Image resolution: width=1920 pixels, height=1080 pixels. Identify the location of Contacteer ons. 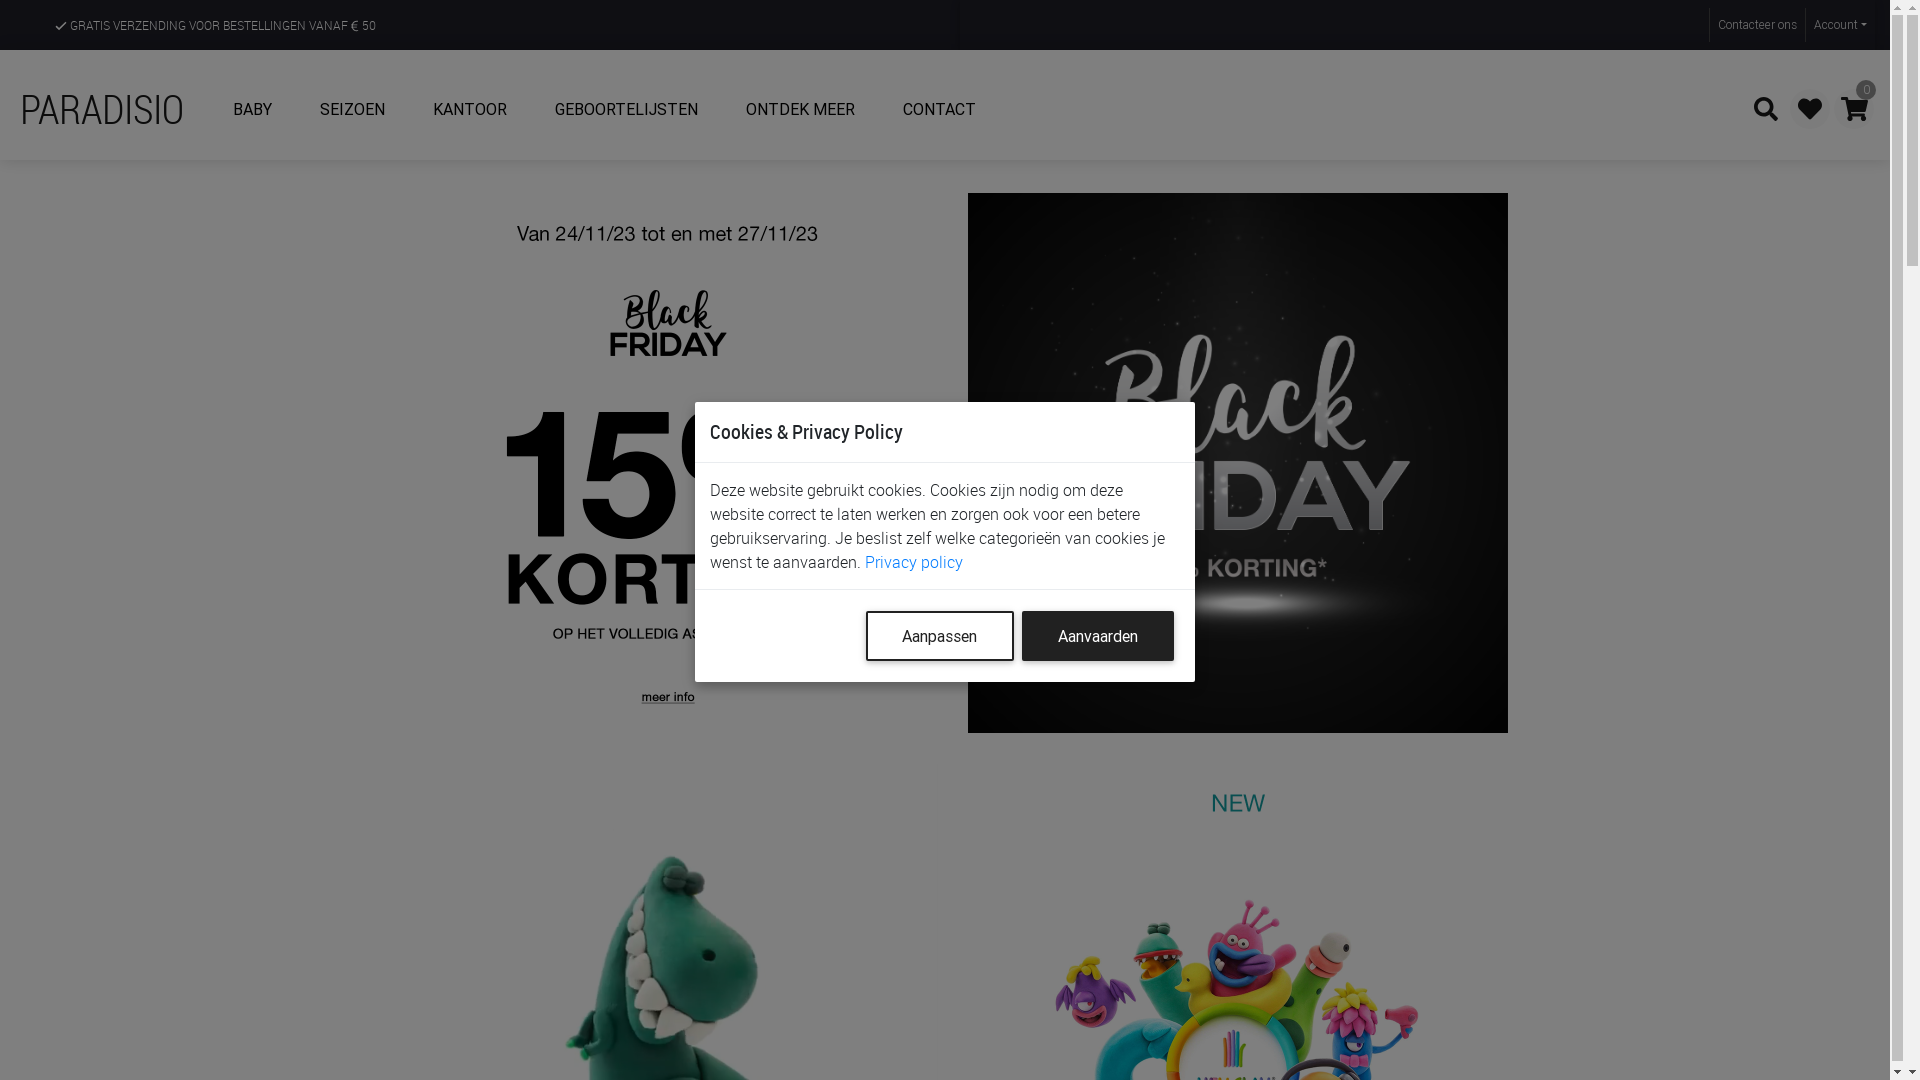
(1757, 25).